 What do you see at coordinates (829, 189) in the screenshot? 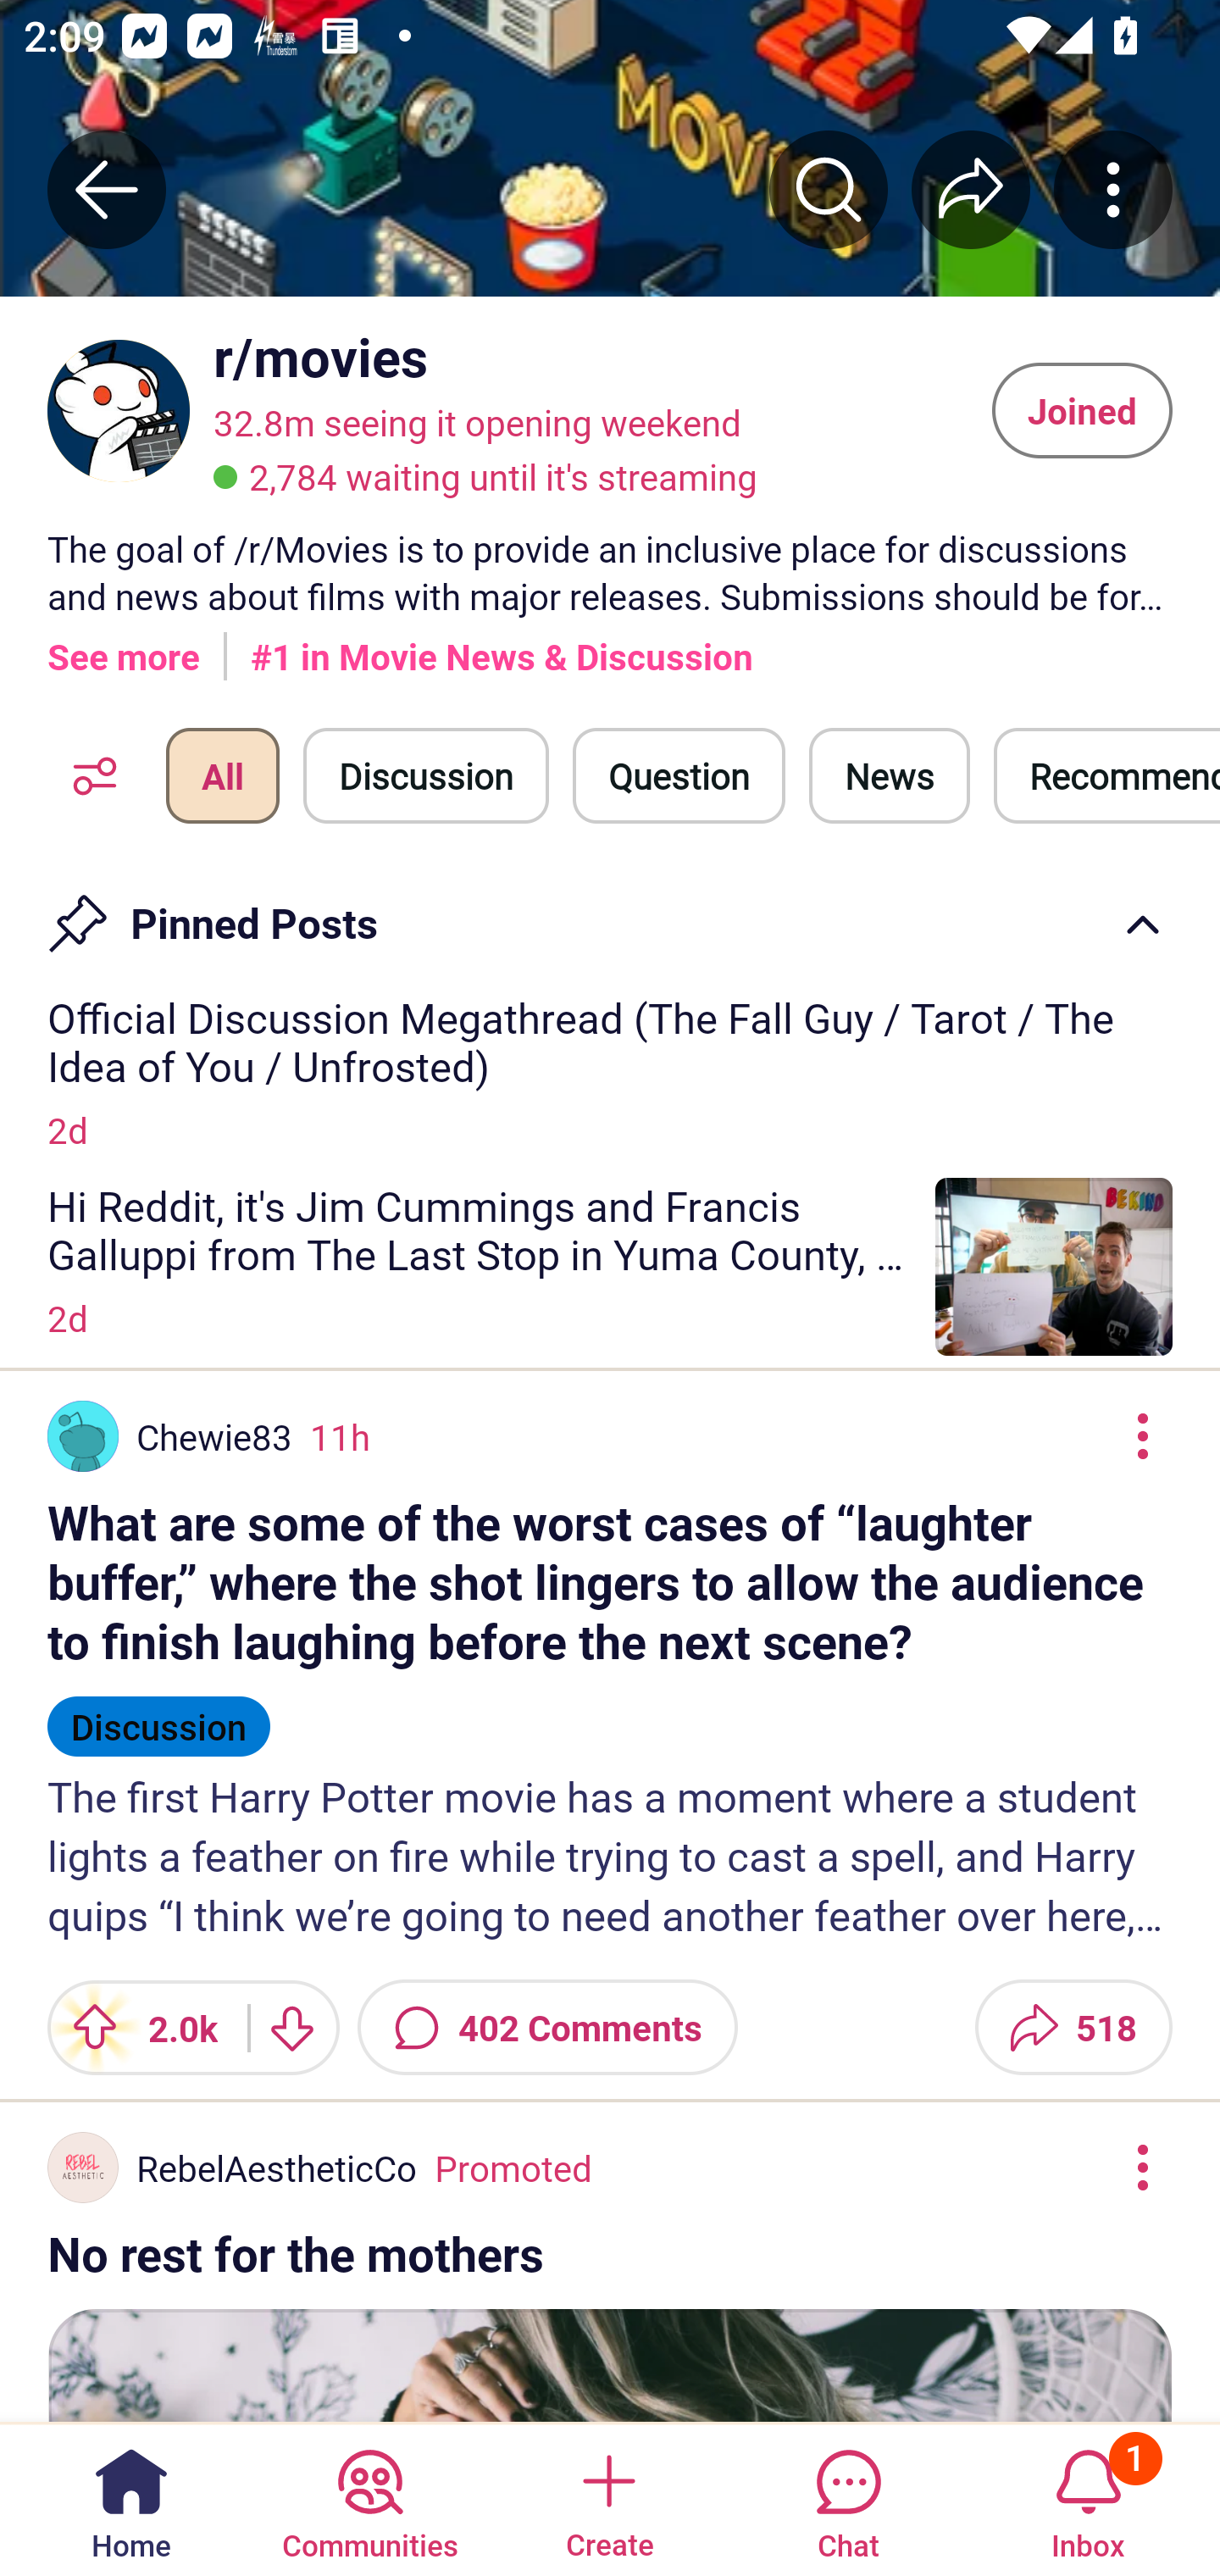
I see `Search r/﻿movies` at bounding box center [829, 189].